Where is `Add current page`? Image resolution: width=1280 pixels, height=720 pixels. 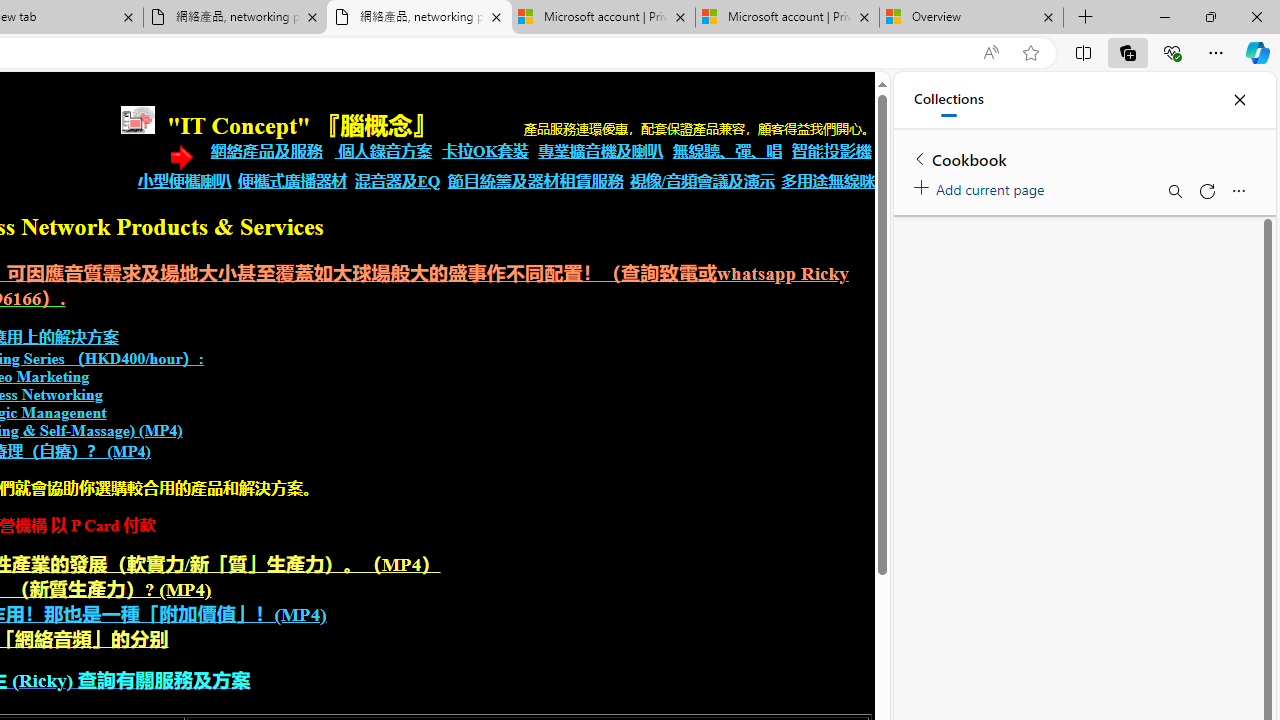
Add current page is located at coordinates (982, 186).